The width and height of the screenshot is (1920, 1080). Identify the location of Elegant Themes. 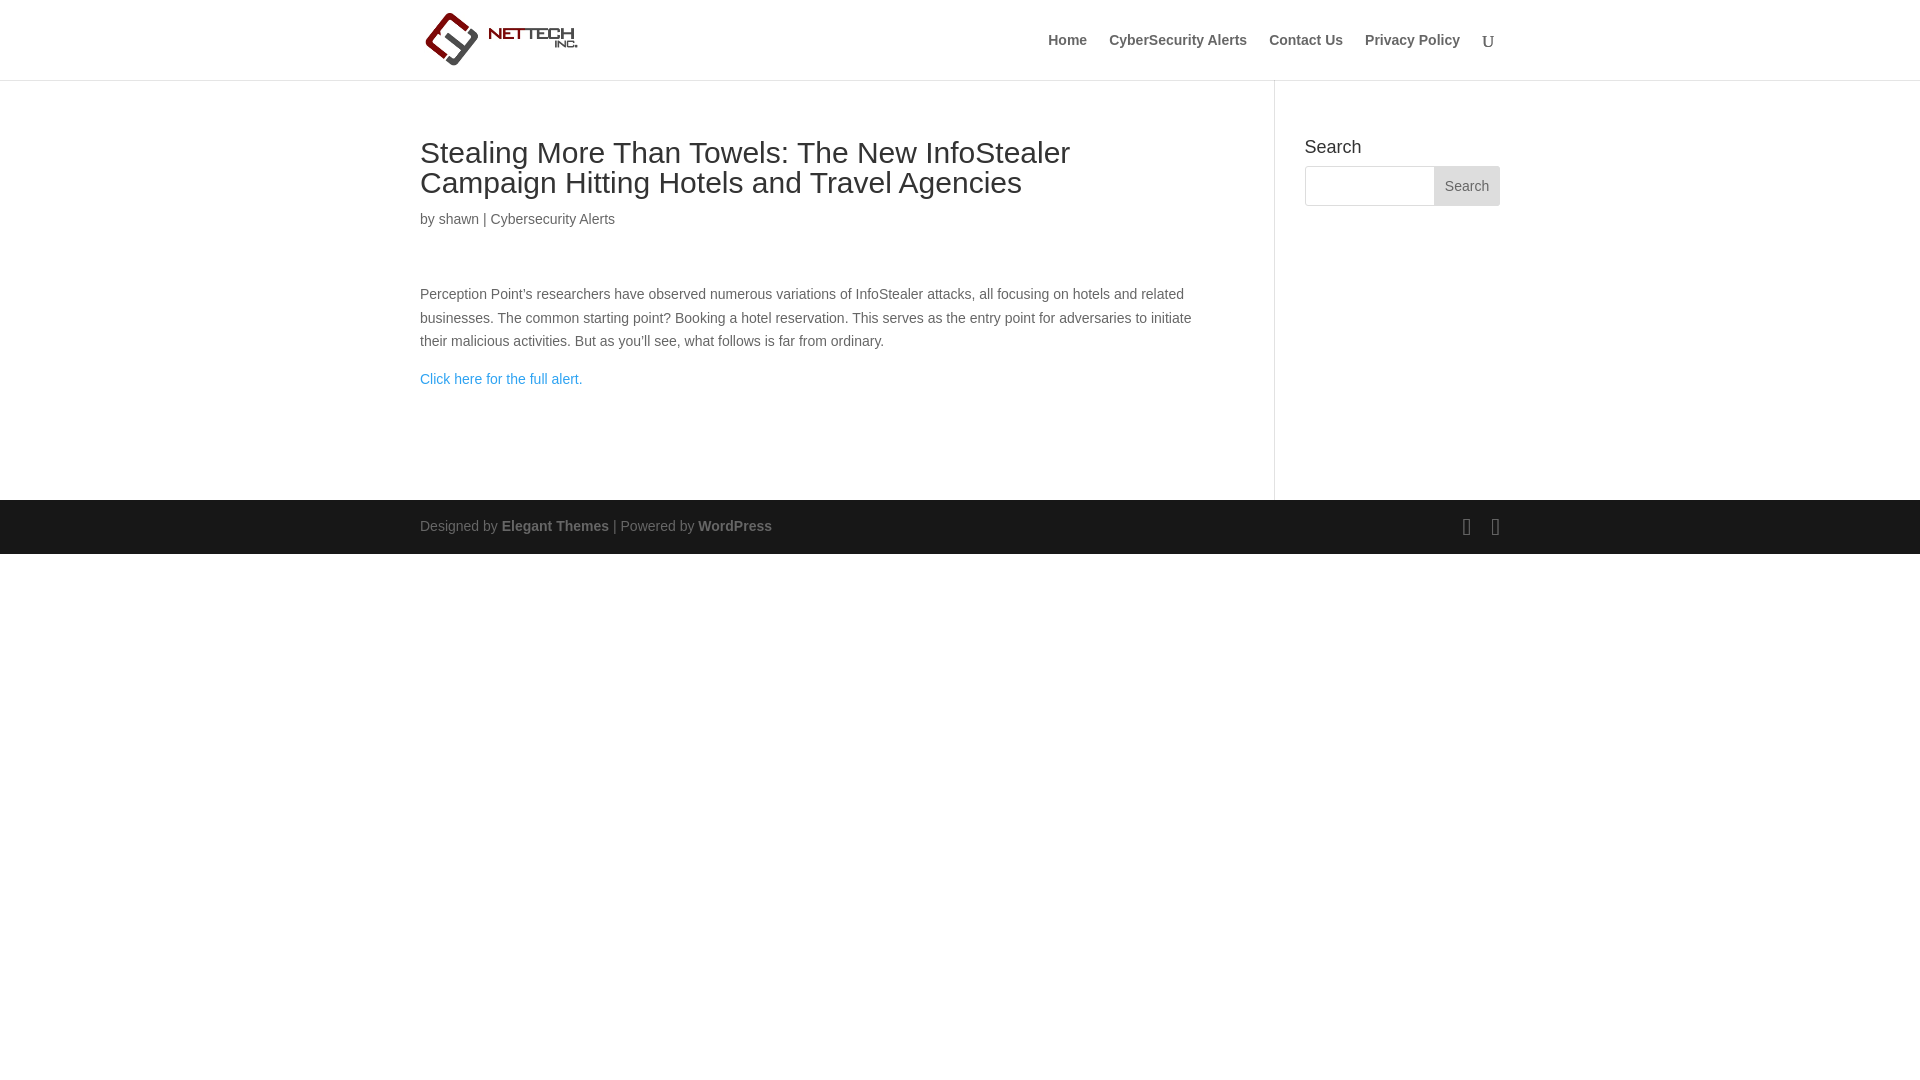
(554, 526).